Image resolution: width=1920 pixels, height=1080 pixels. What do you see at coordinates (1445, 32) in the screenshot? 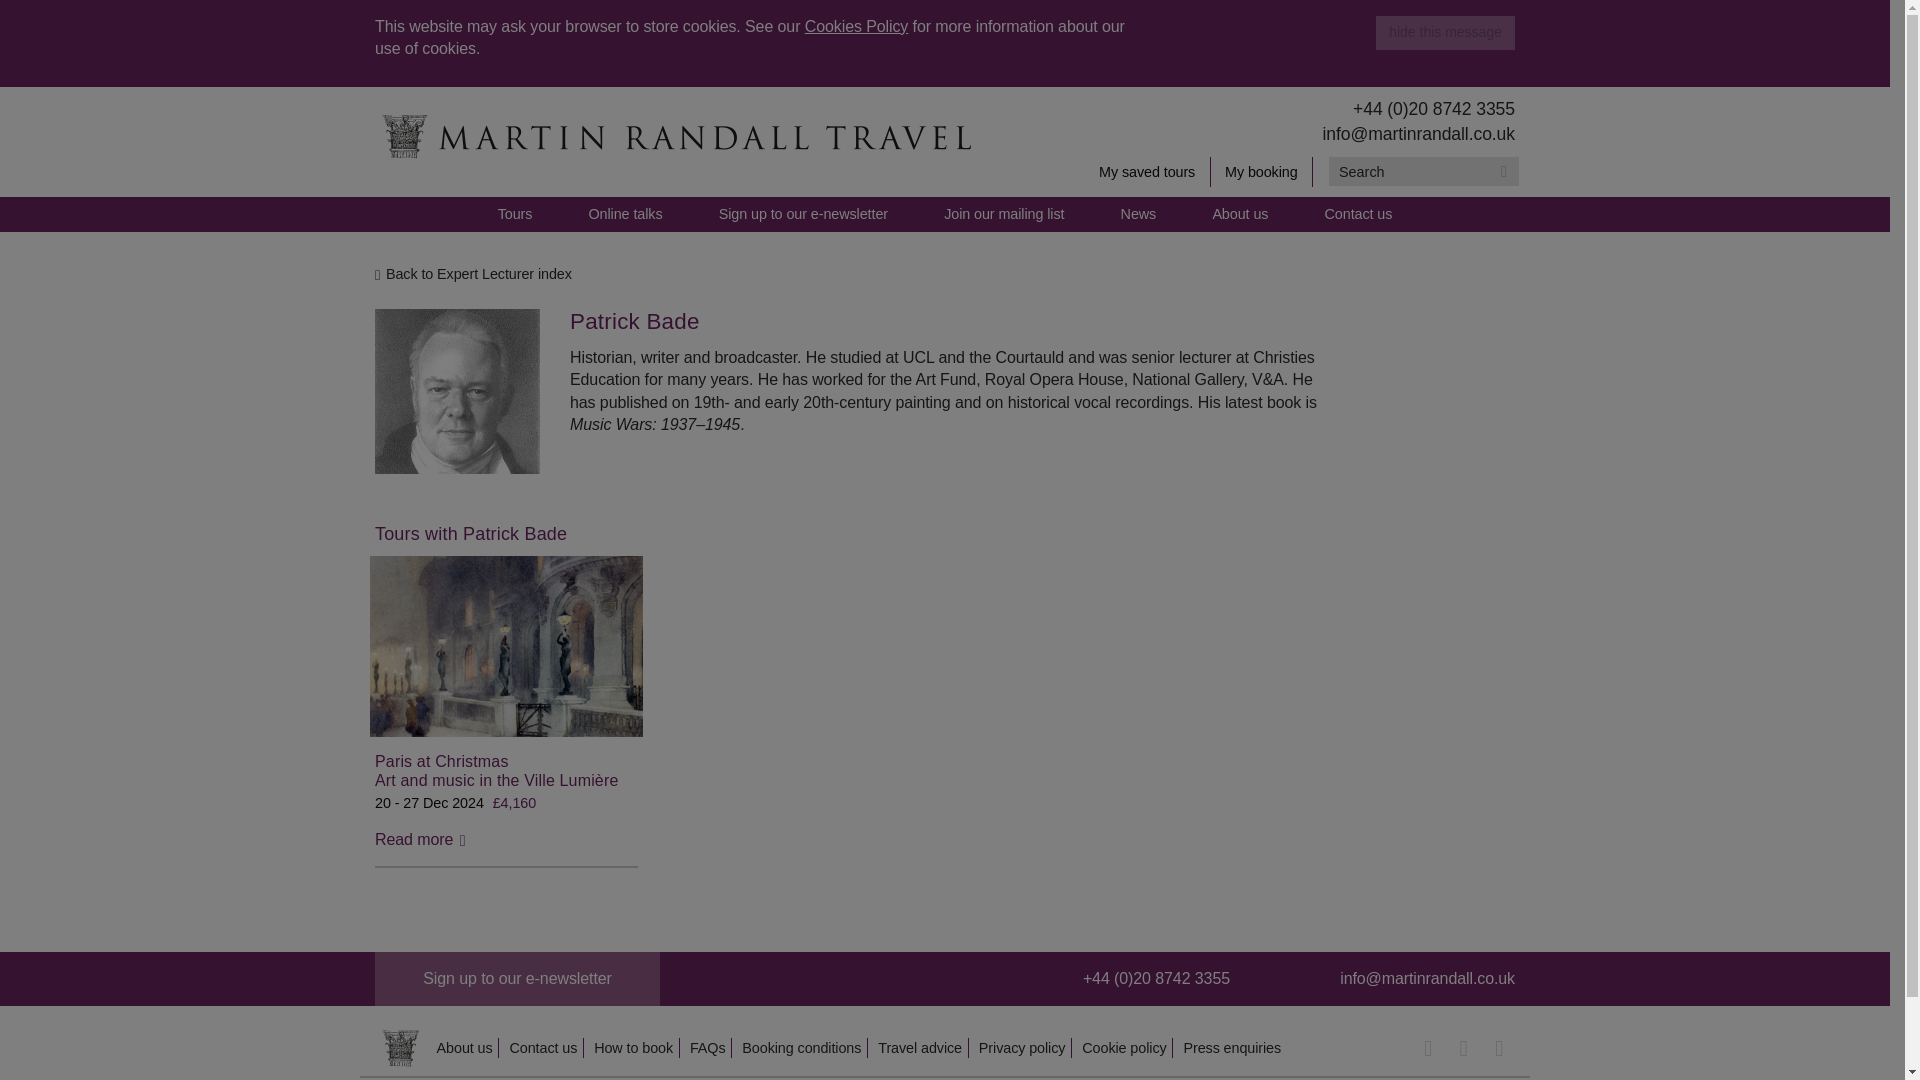
I see `hide this message` at bounding box center [1445, 32].